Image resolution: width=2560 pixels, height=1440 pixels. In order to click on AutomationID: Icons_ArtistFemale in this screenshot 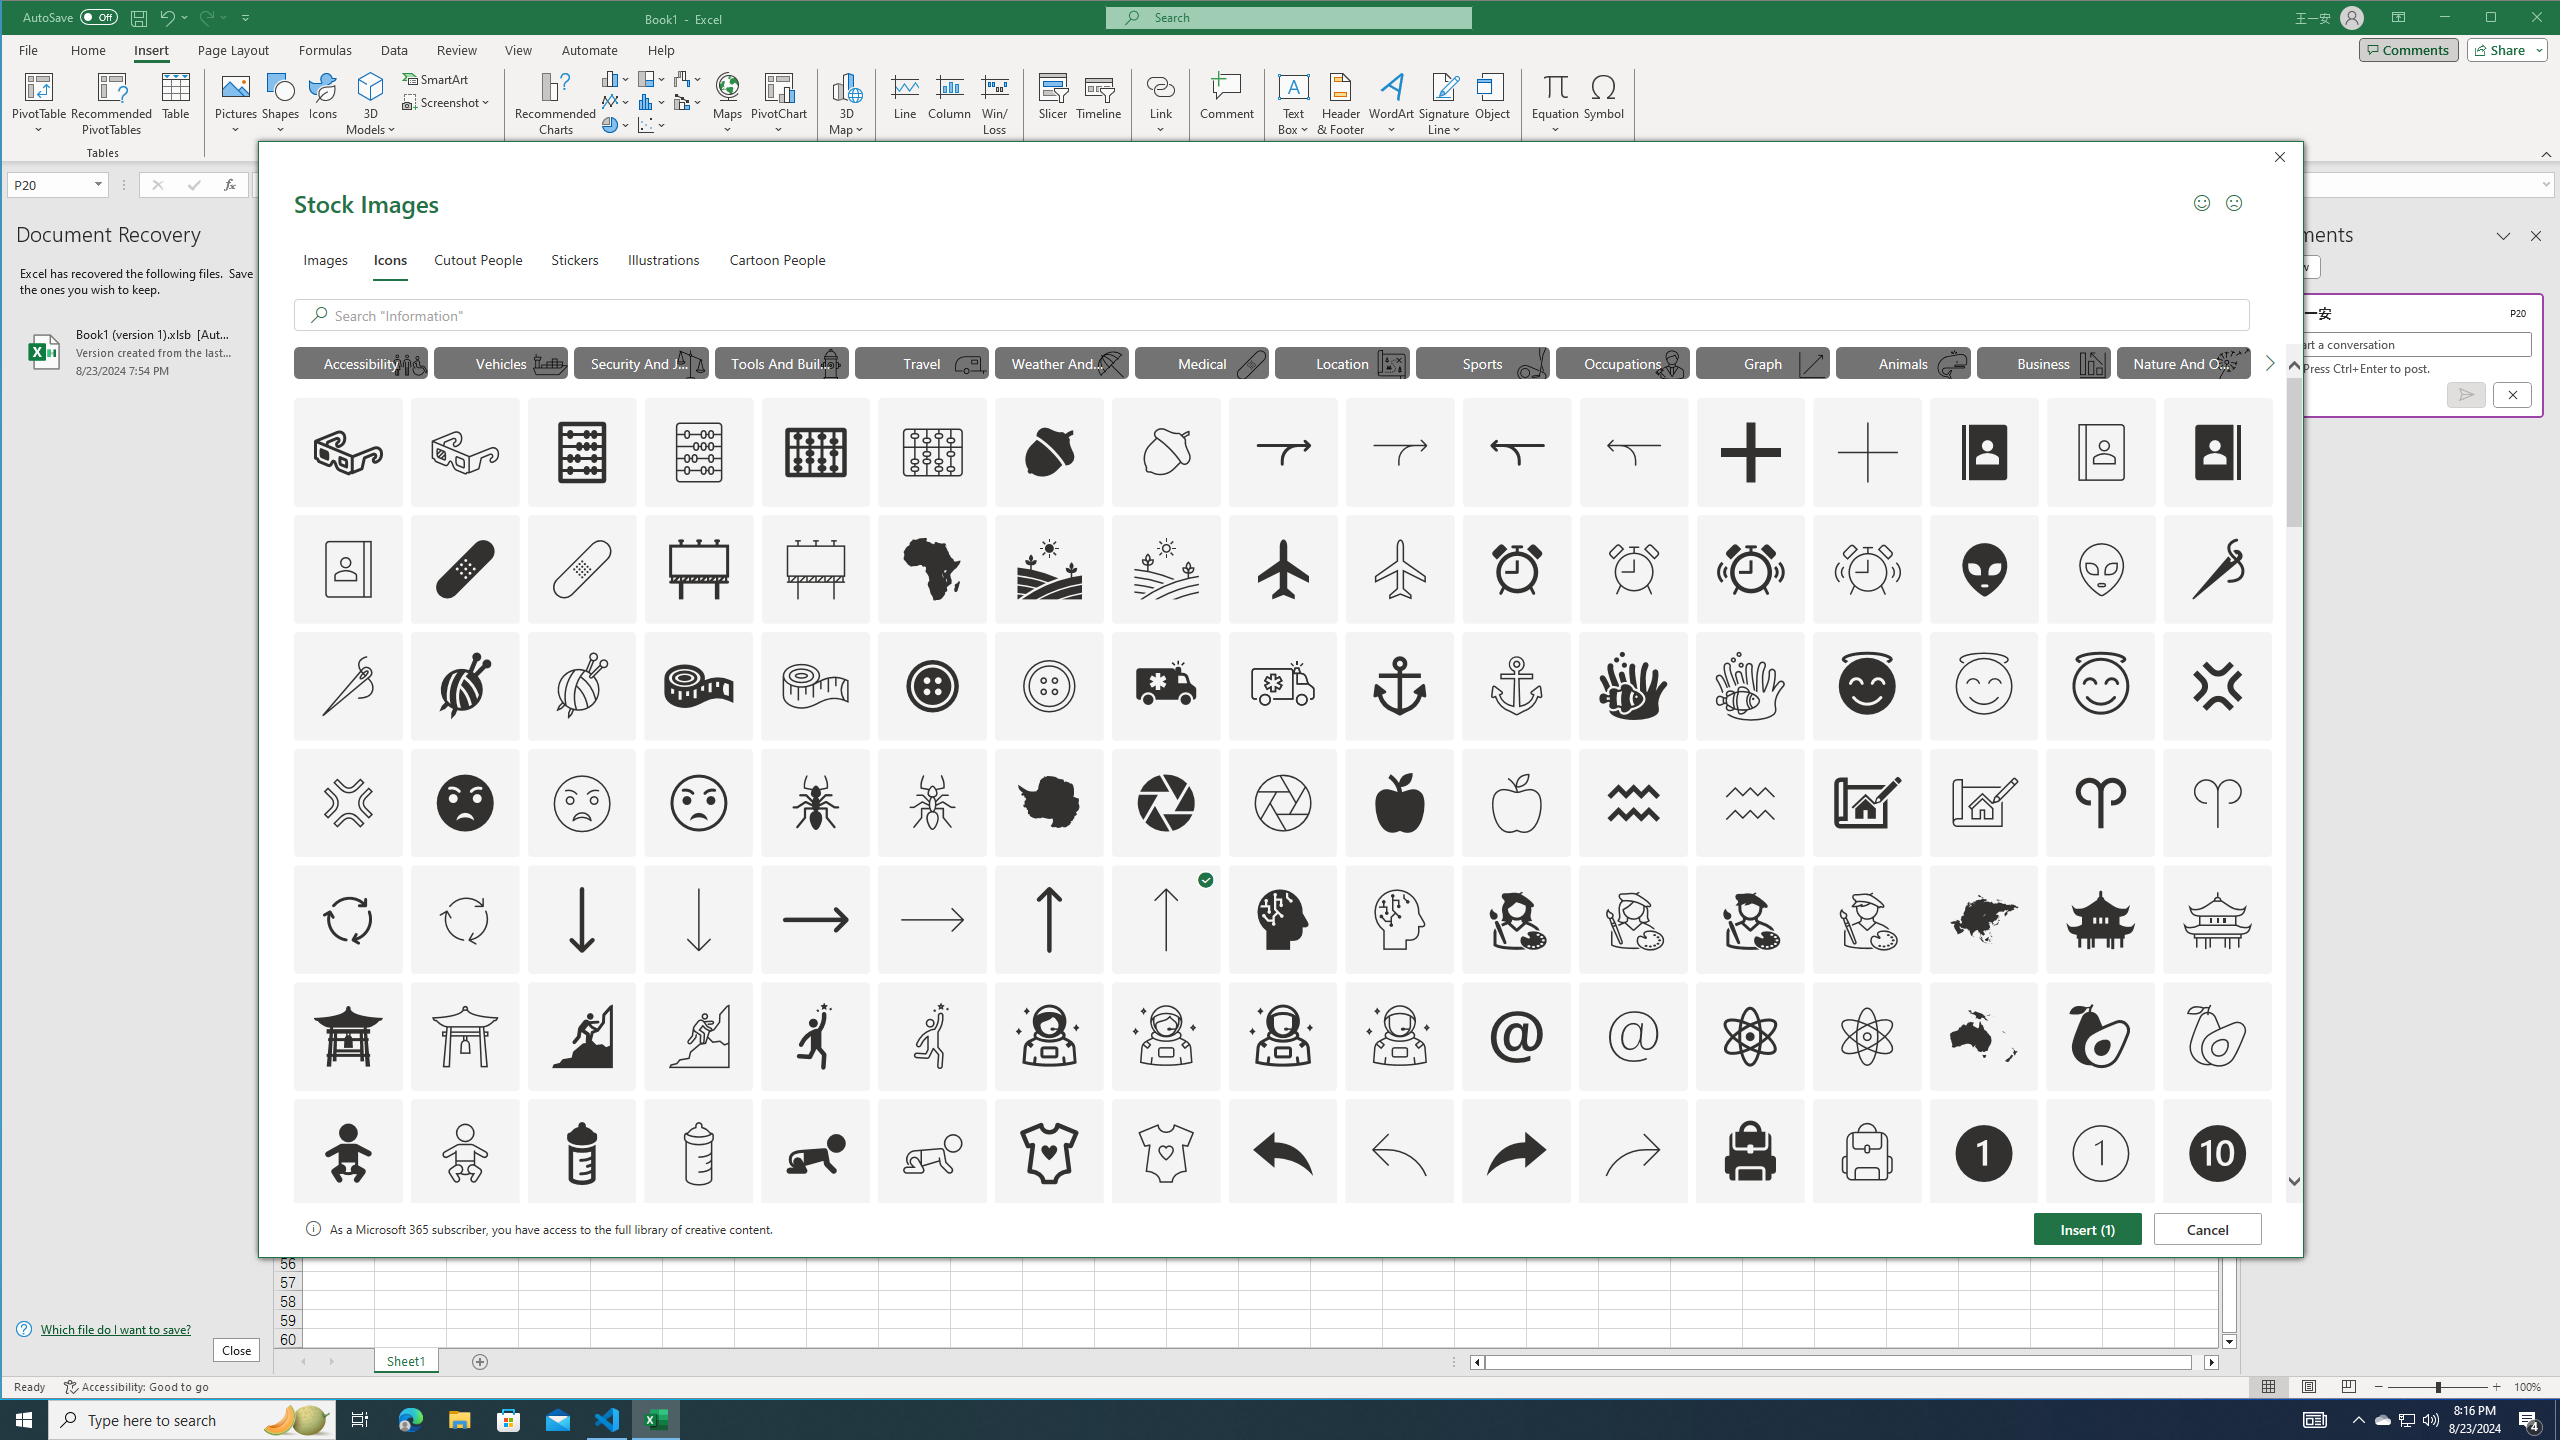, I will do `click(994, 104)`.